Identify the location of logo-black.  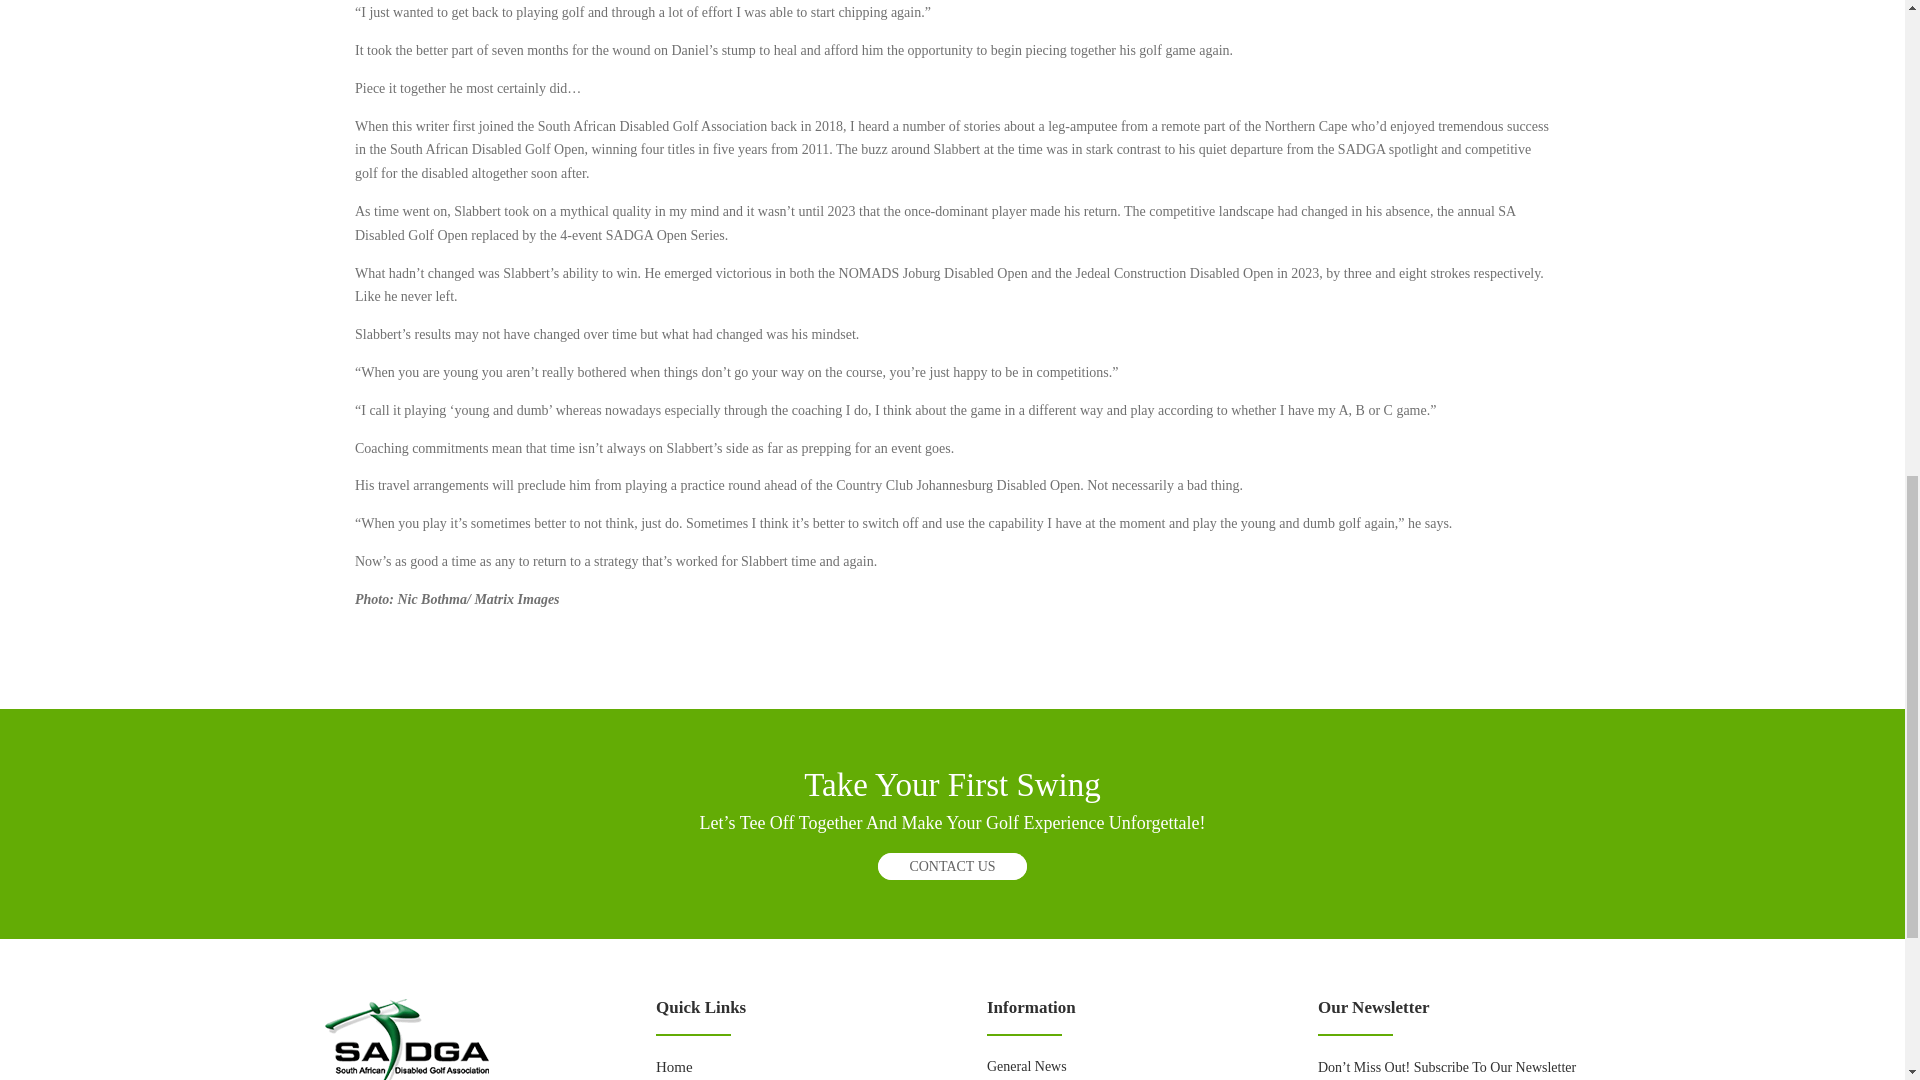
(406, 1040).